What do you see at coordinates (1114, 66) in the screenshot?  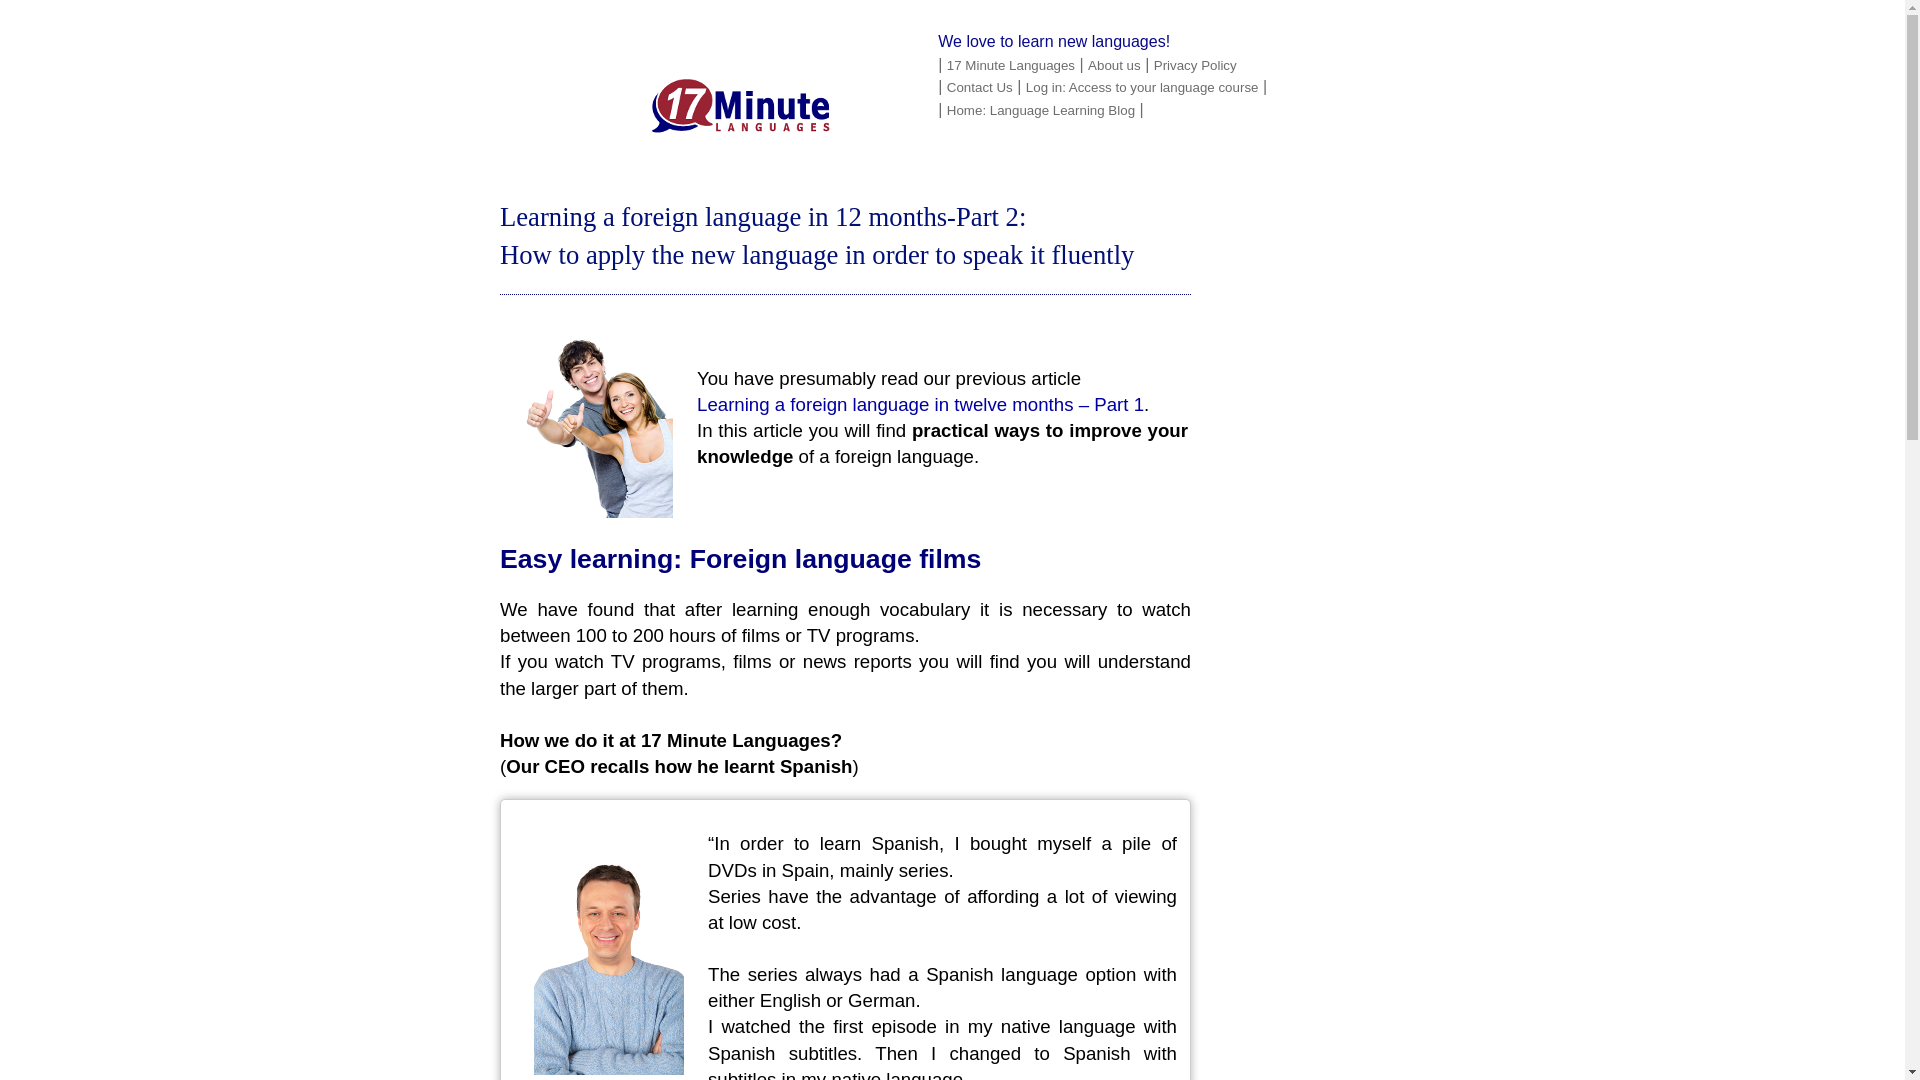 I see `About us` at bounding box center [1114, 66].